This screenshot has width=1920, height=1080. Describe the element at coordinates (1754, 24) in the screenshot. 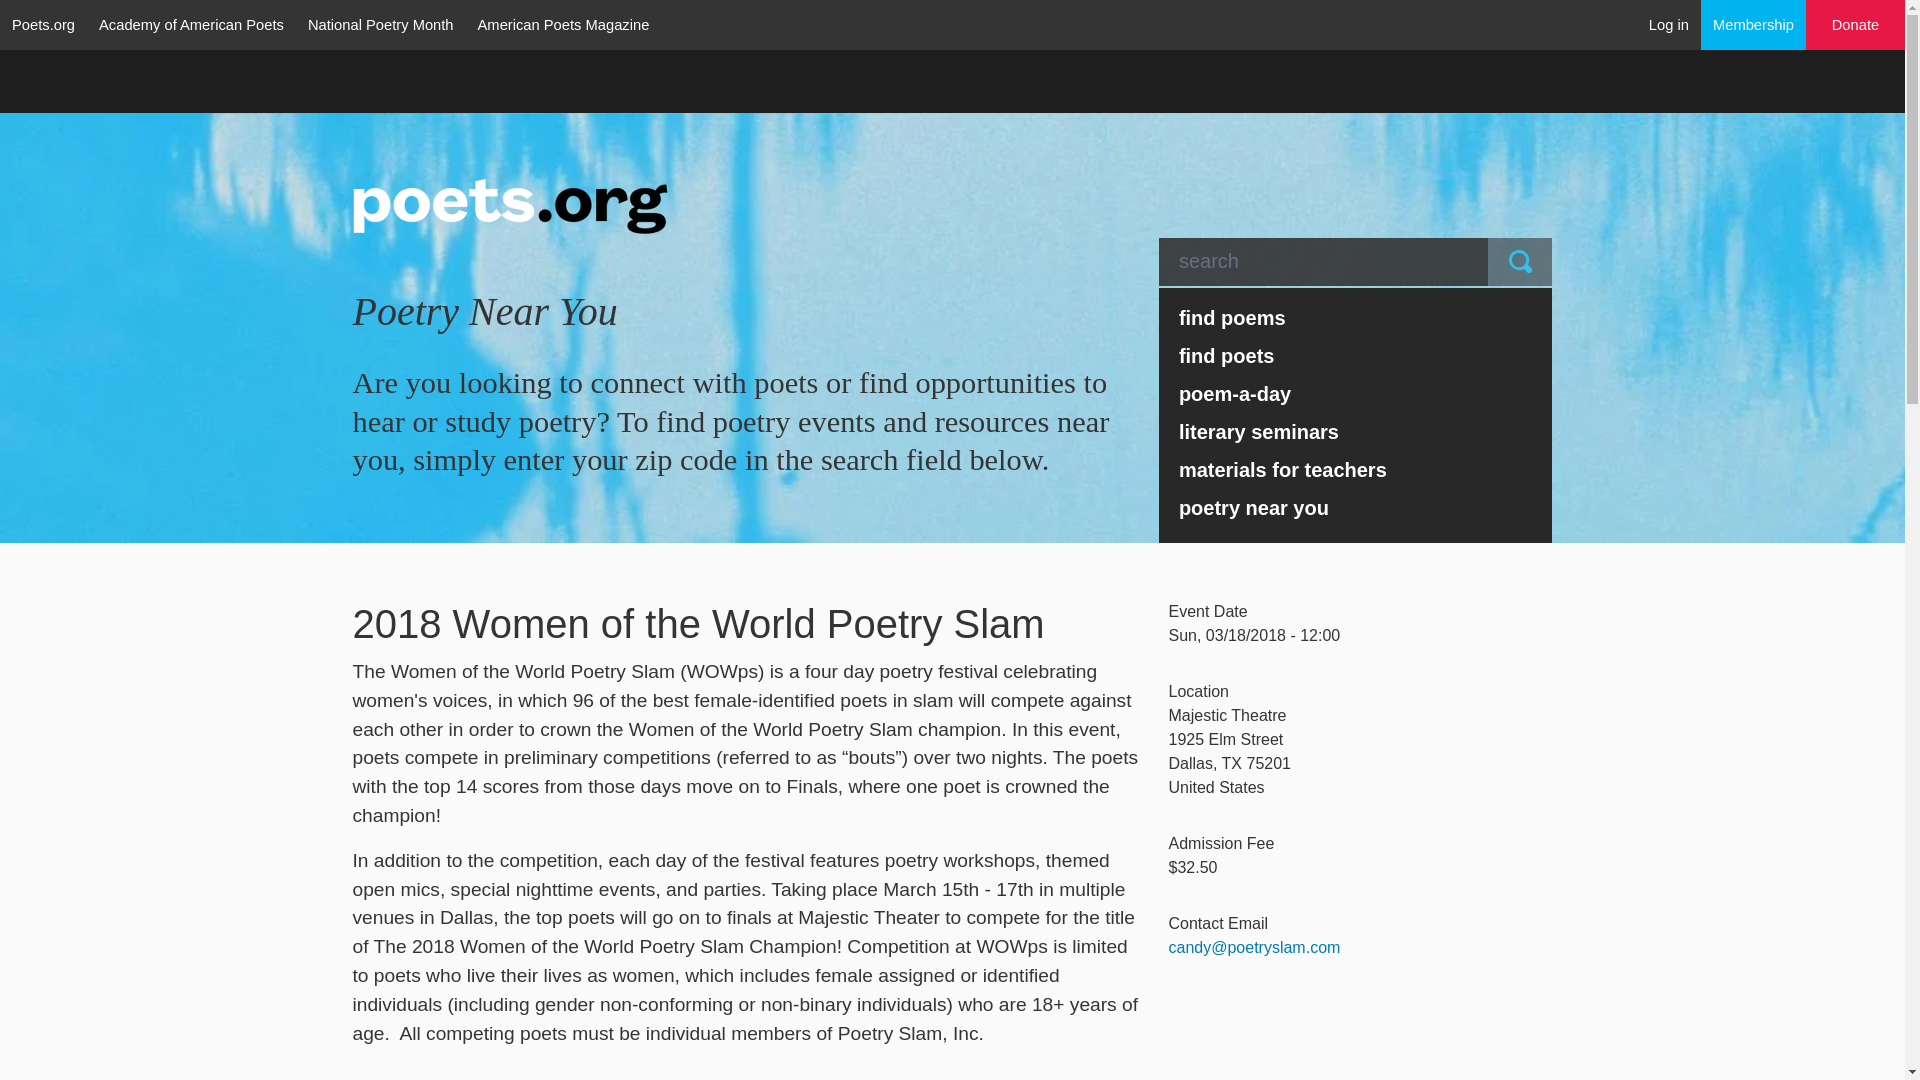

I see `Membership` at that location.